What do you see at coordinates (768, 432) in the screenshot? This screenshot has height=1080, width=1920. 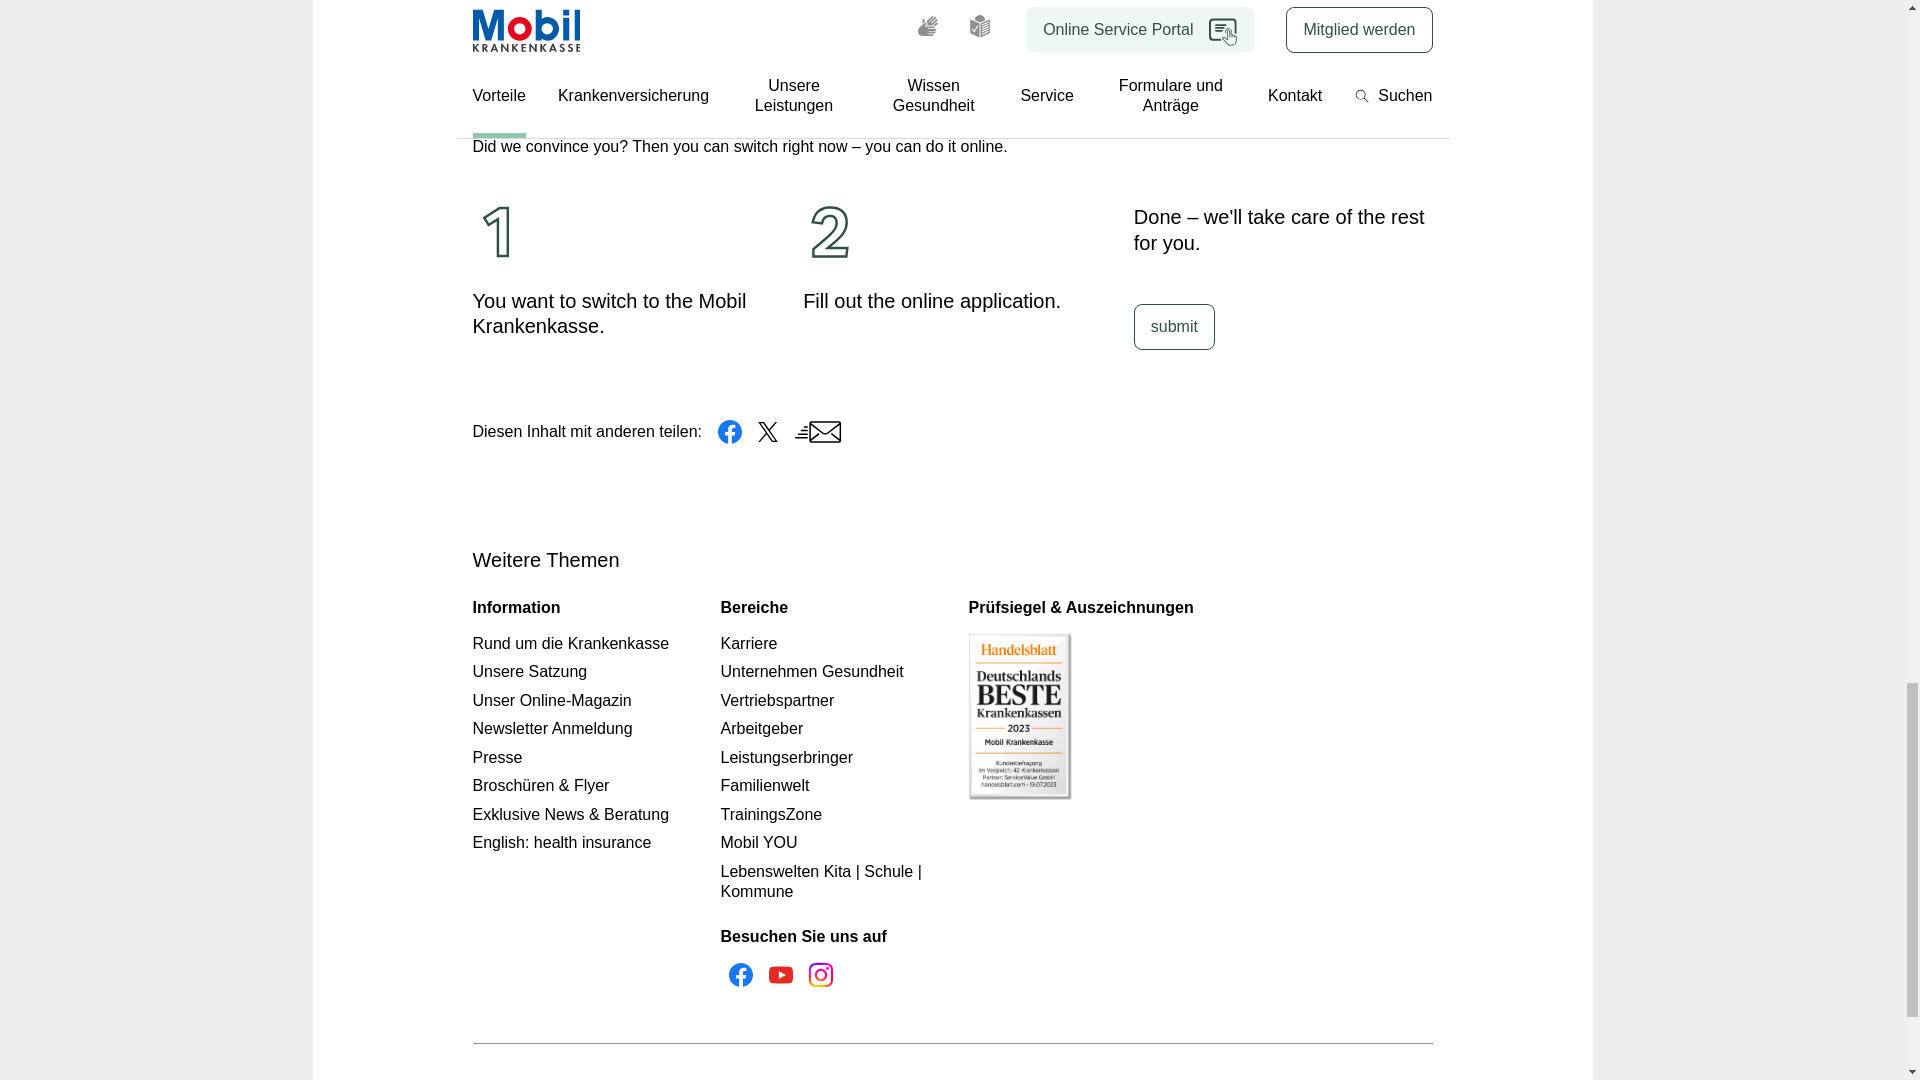 I see `Per X Teilen` at bounding box center [768, 432].